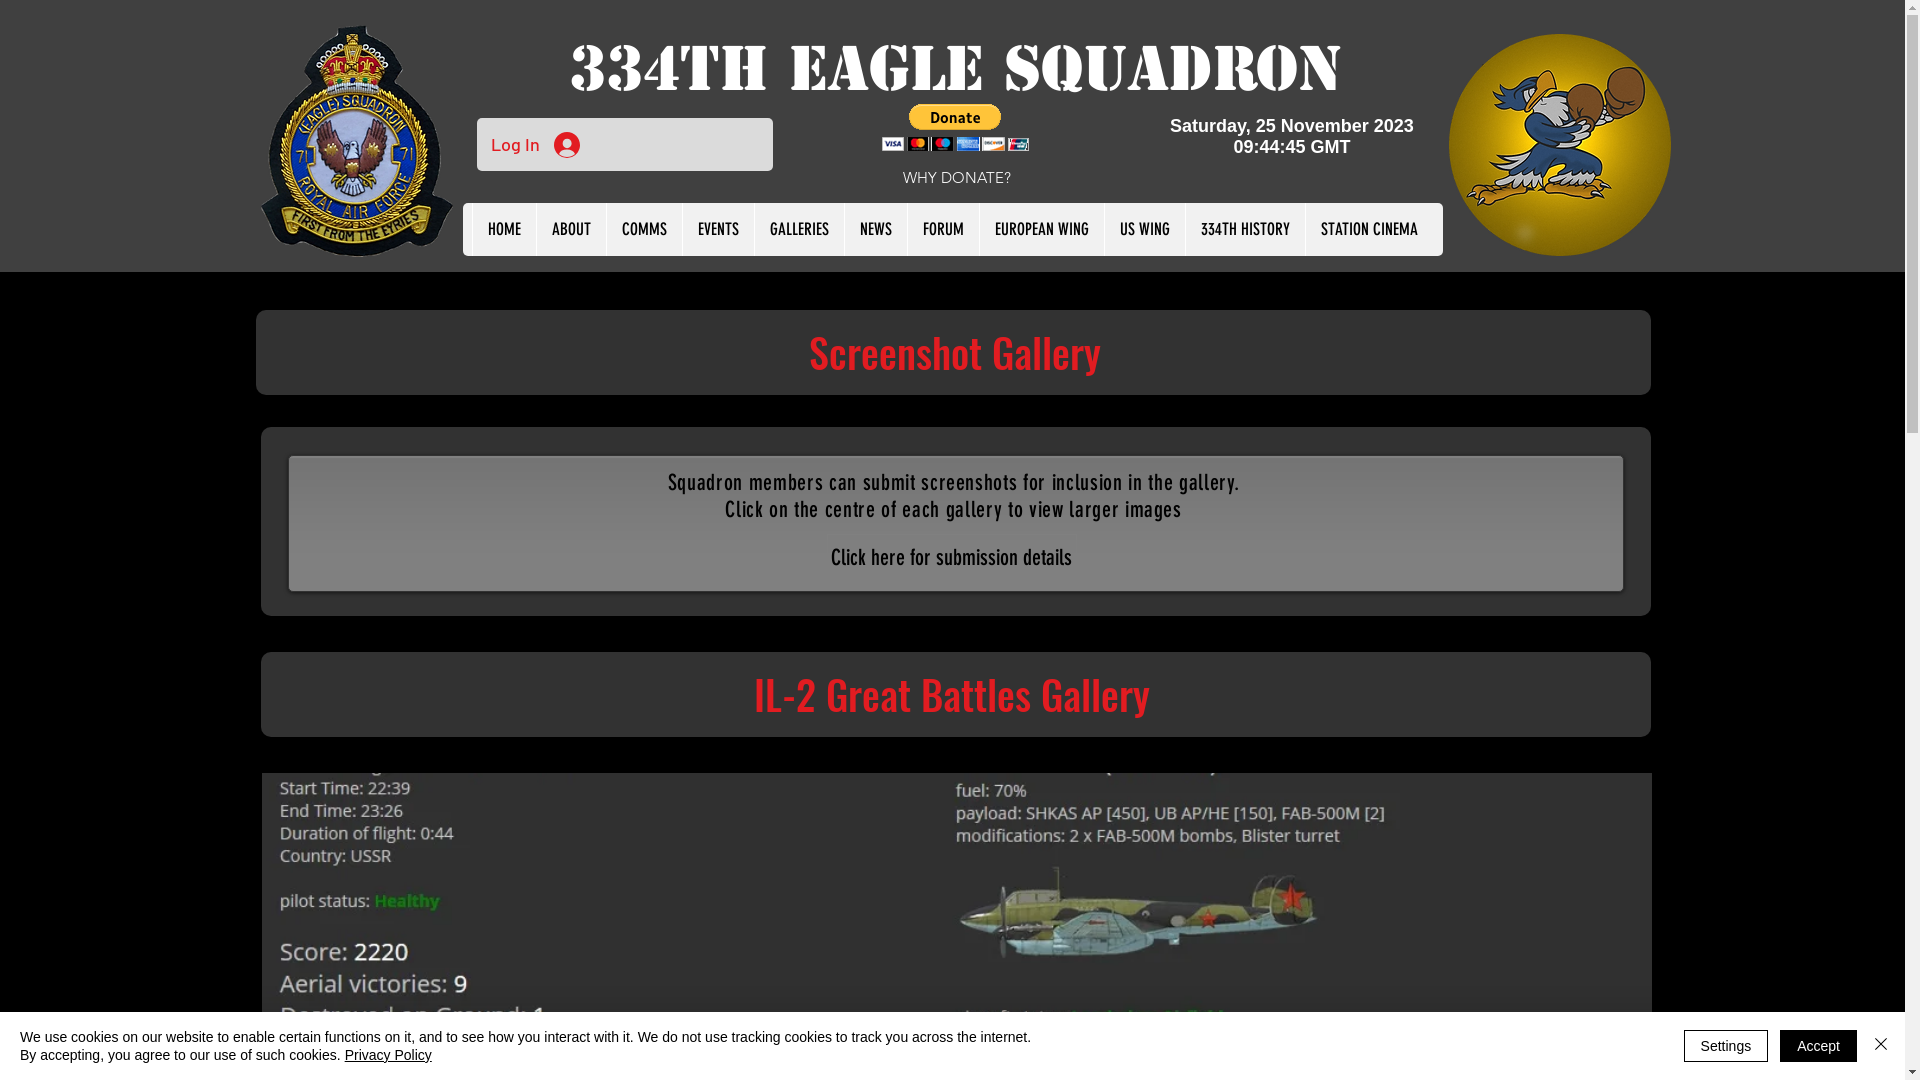 The height and width of the screenshot is (1080, 1920). What do you see at coordinates (388, 1055) in the screenshot?
I see `Privacy Policy` at bounding box center [388, 1055].